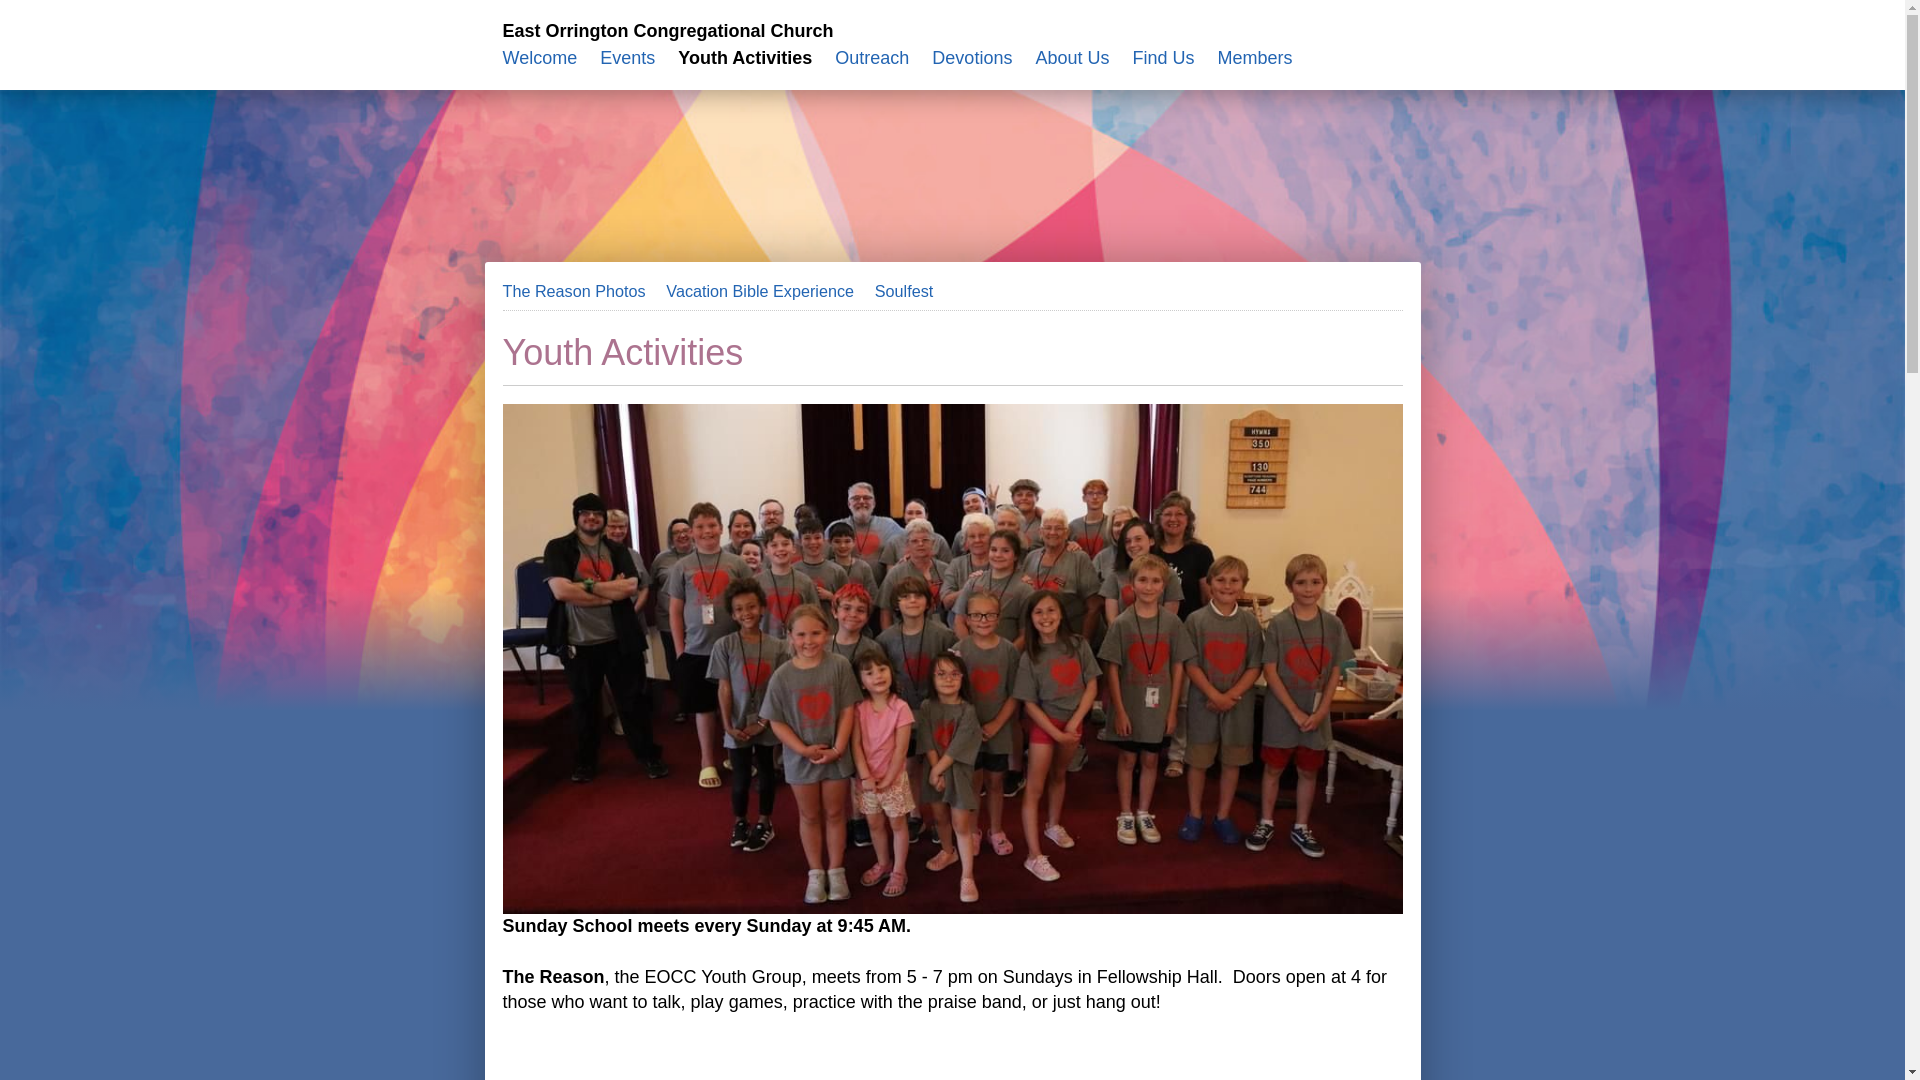  Describe the element at coordinates (971, 58) in the screenshot. I see `Devotions` at that location.